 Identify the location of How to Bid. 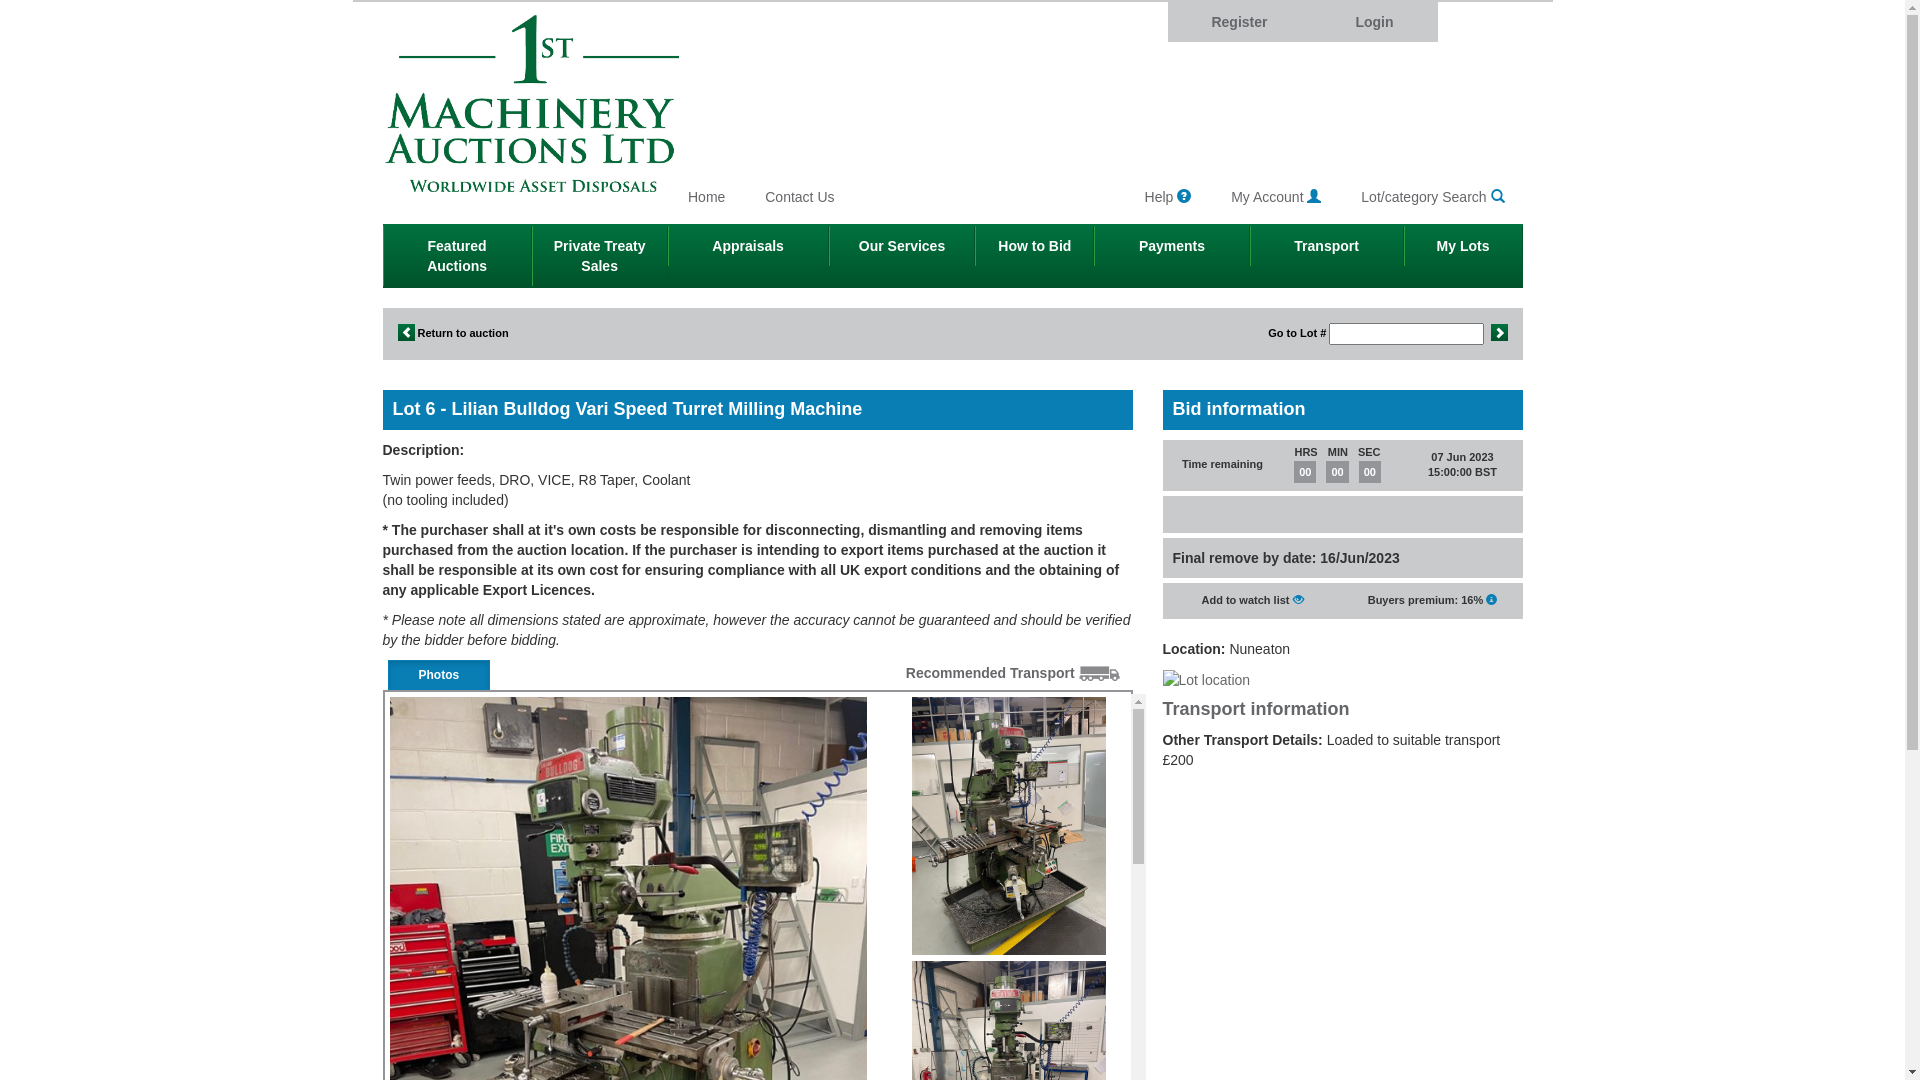
(1034, 246).